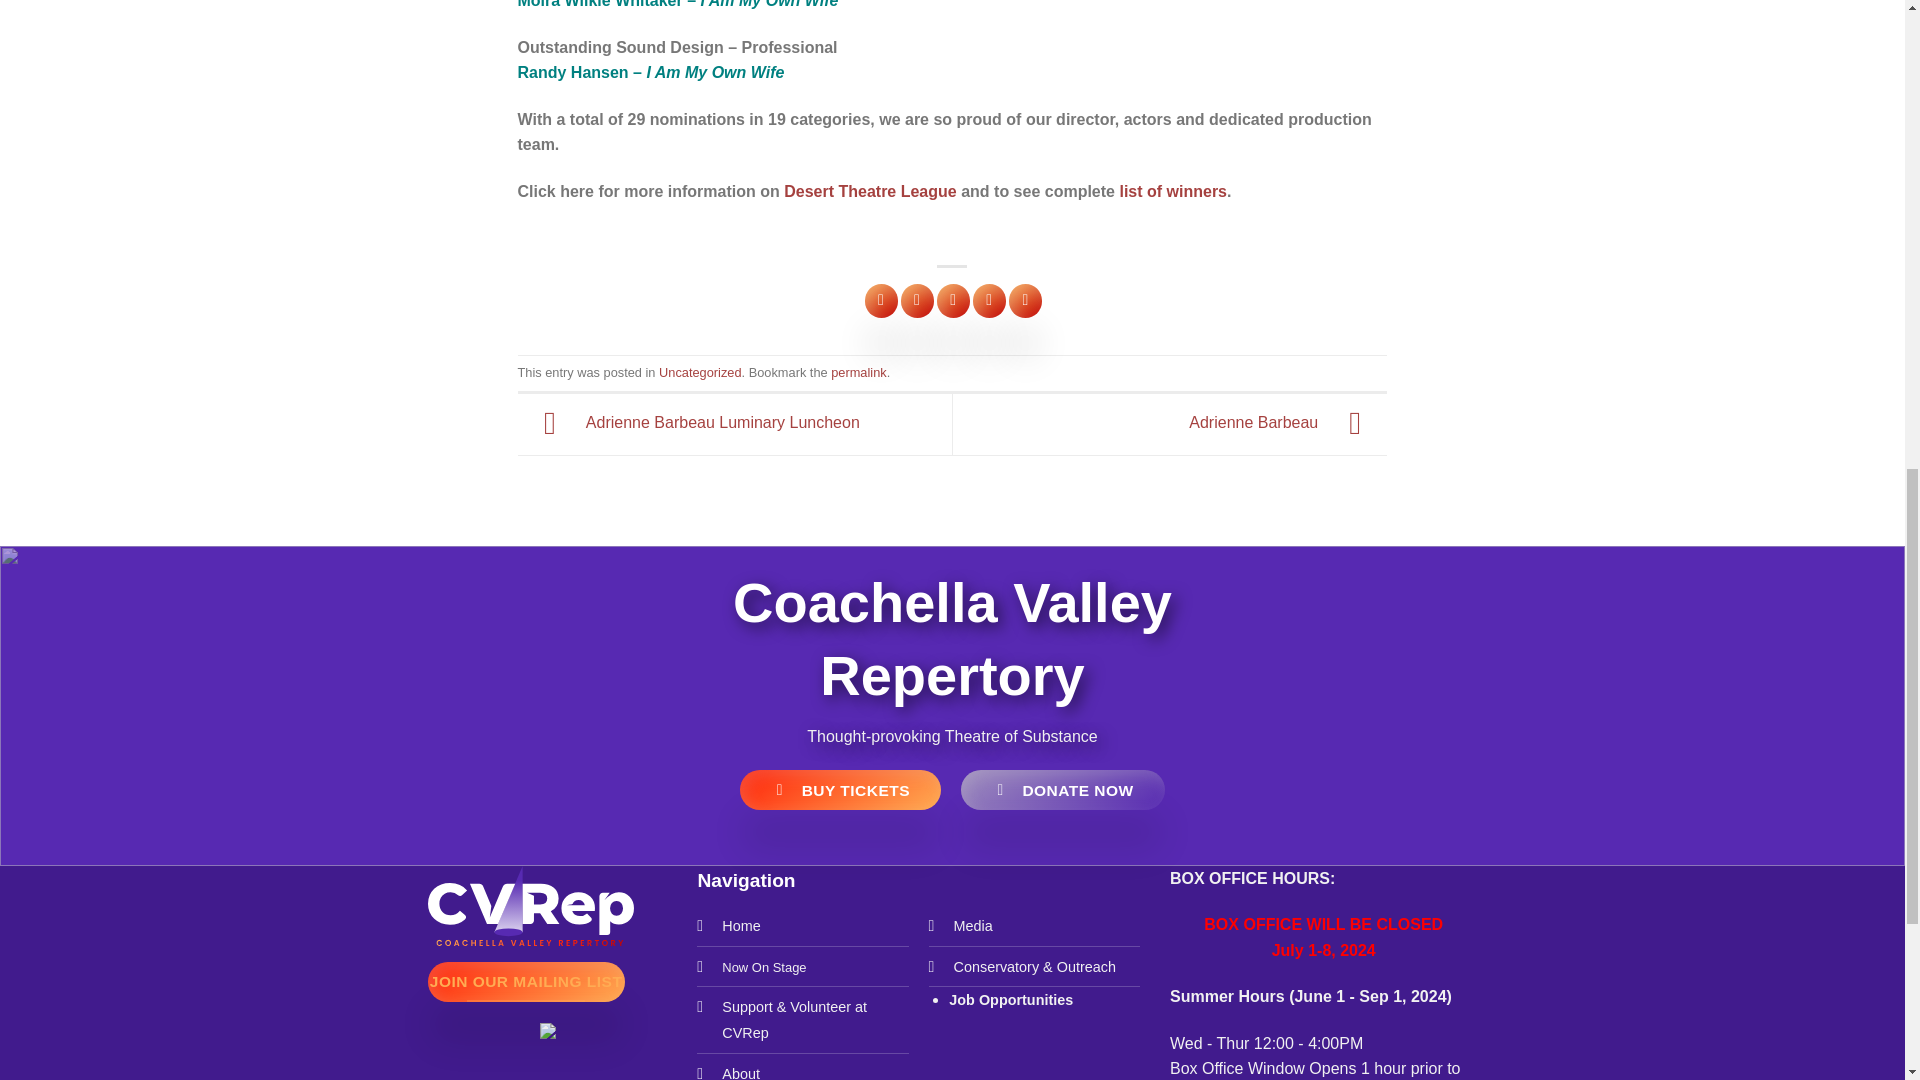 This screenshot has width=1920, height=1080. I want to click on Desert Theatre League, so click(870, 190).